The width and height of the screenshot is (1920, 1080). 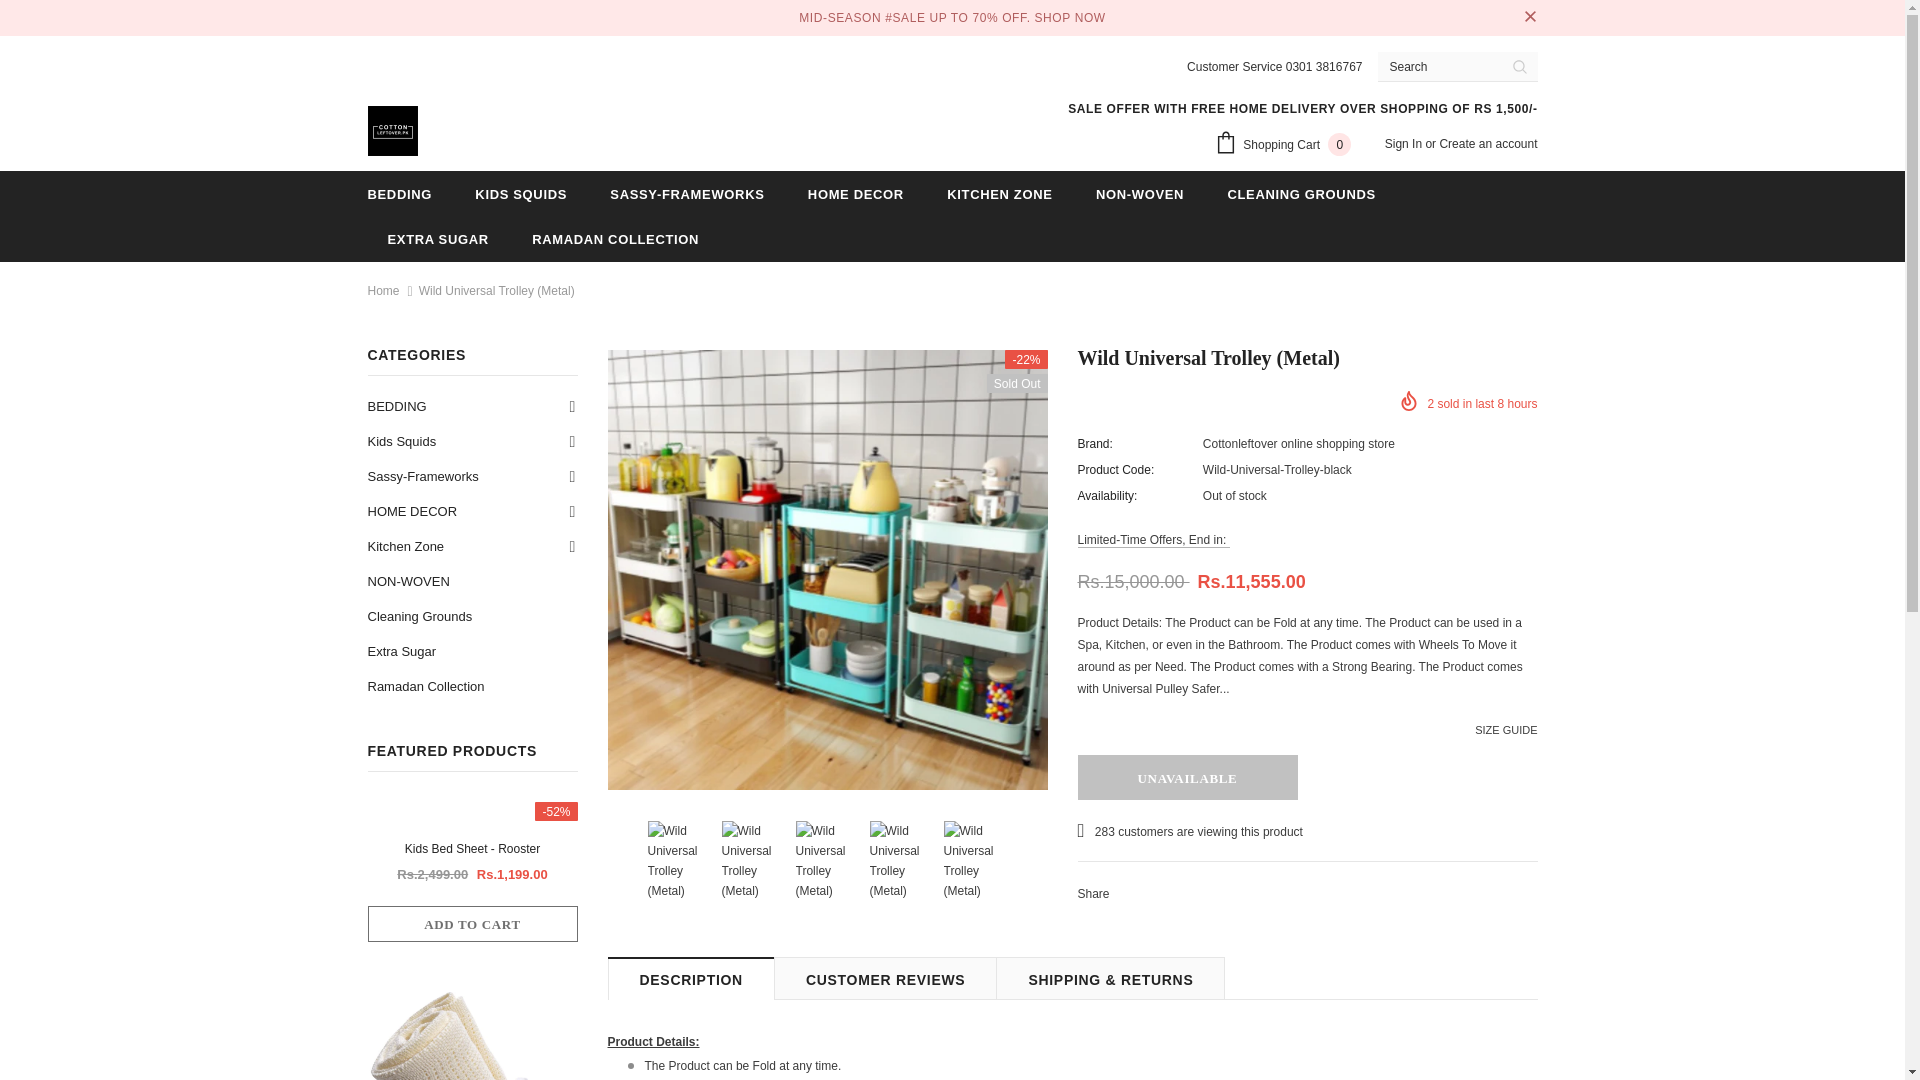 I want to click on Create an account, so click(x=1488, y=144).